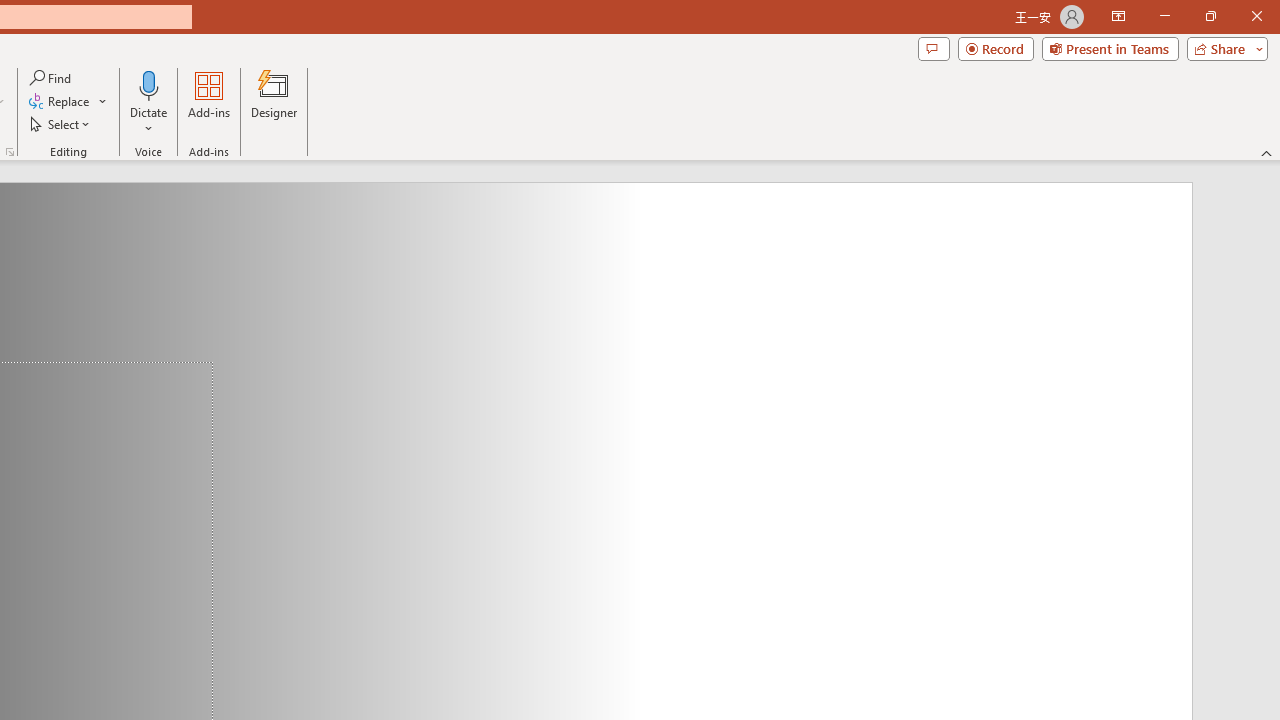 Image resolution: width=1280 pixels, height=720 pixels. What do you see at coordinates (10, 152) in the screenshot?
I see `Format Object...` at bounding box center [10, 152].